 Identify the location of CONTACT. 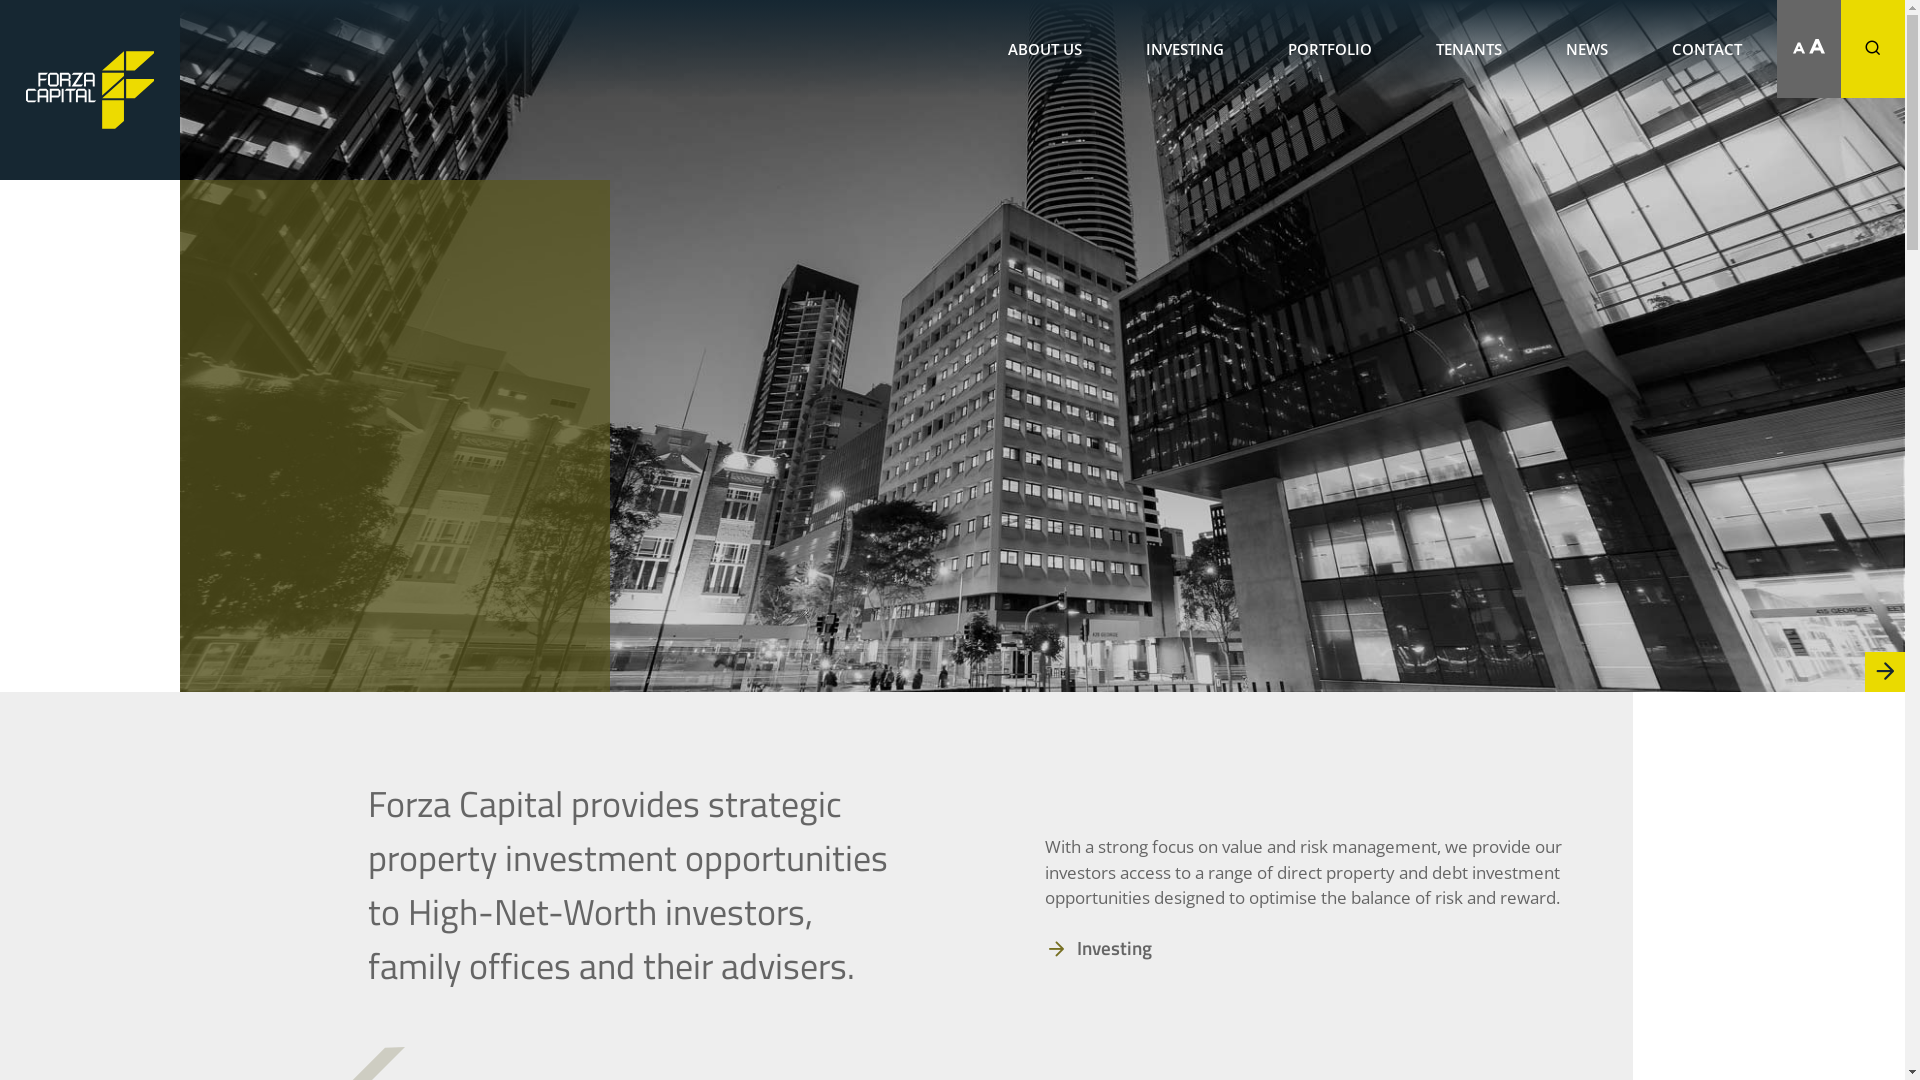
(1707, 49).